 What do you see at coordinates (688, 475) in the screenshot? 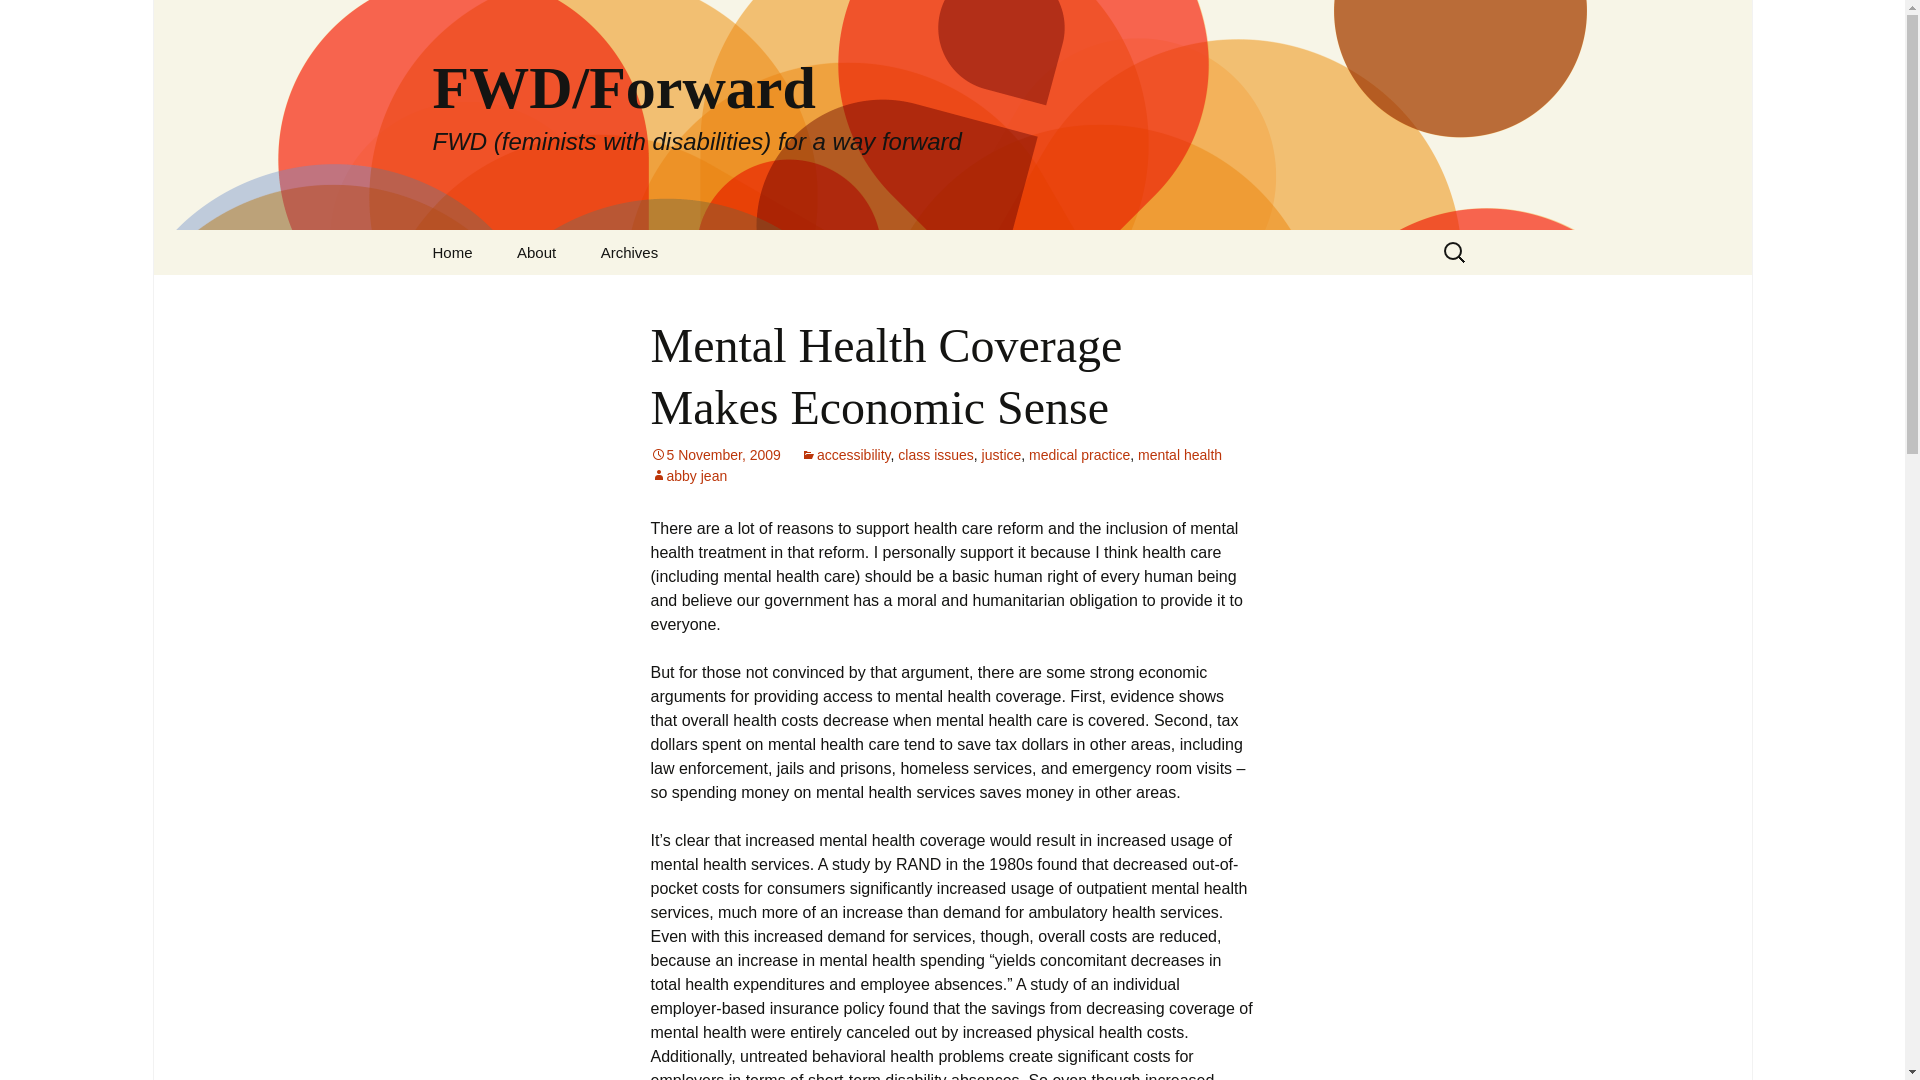
I see `abby jean` at bounding box center [688, 475].